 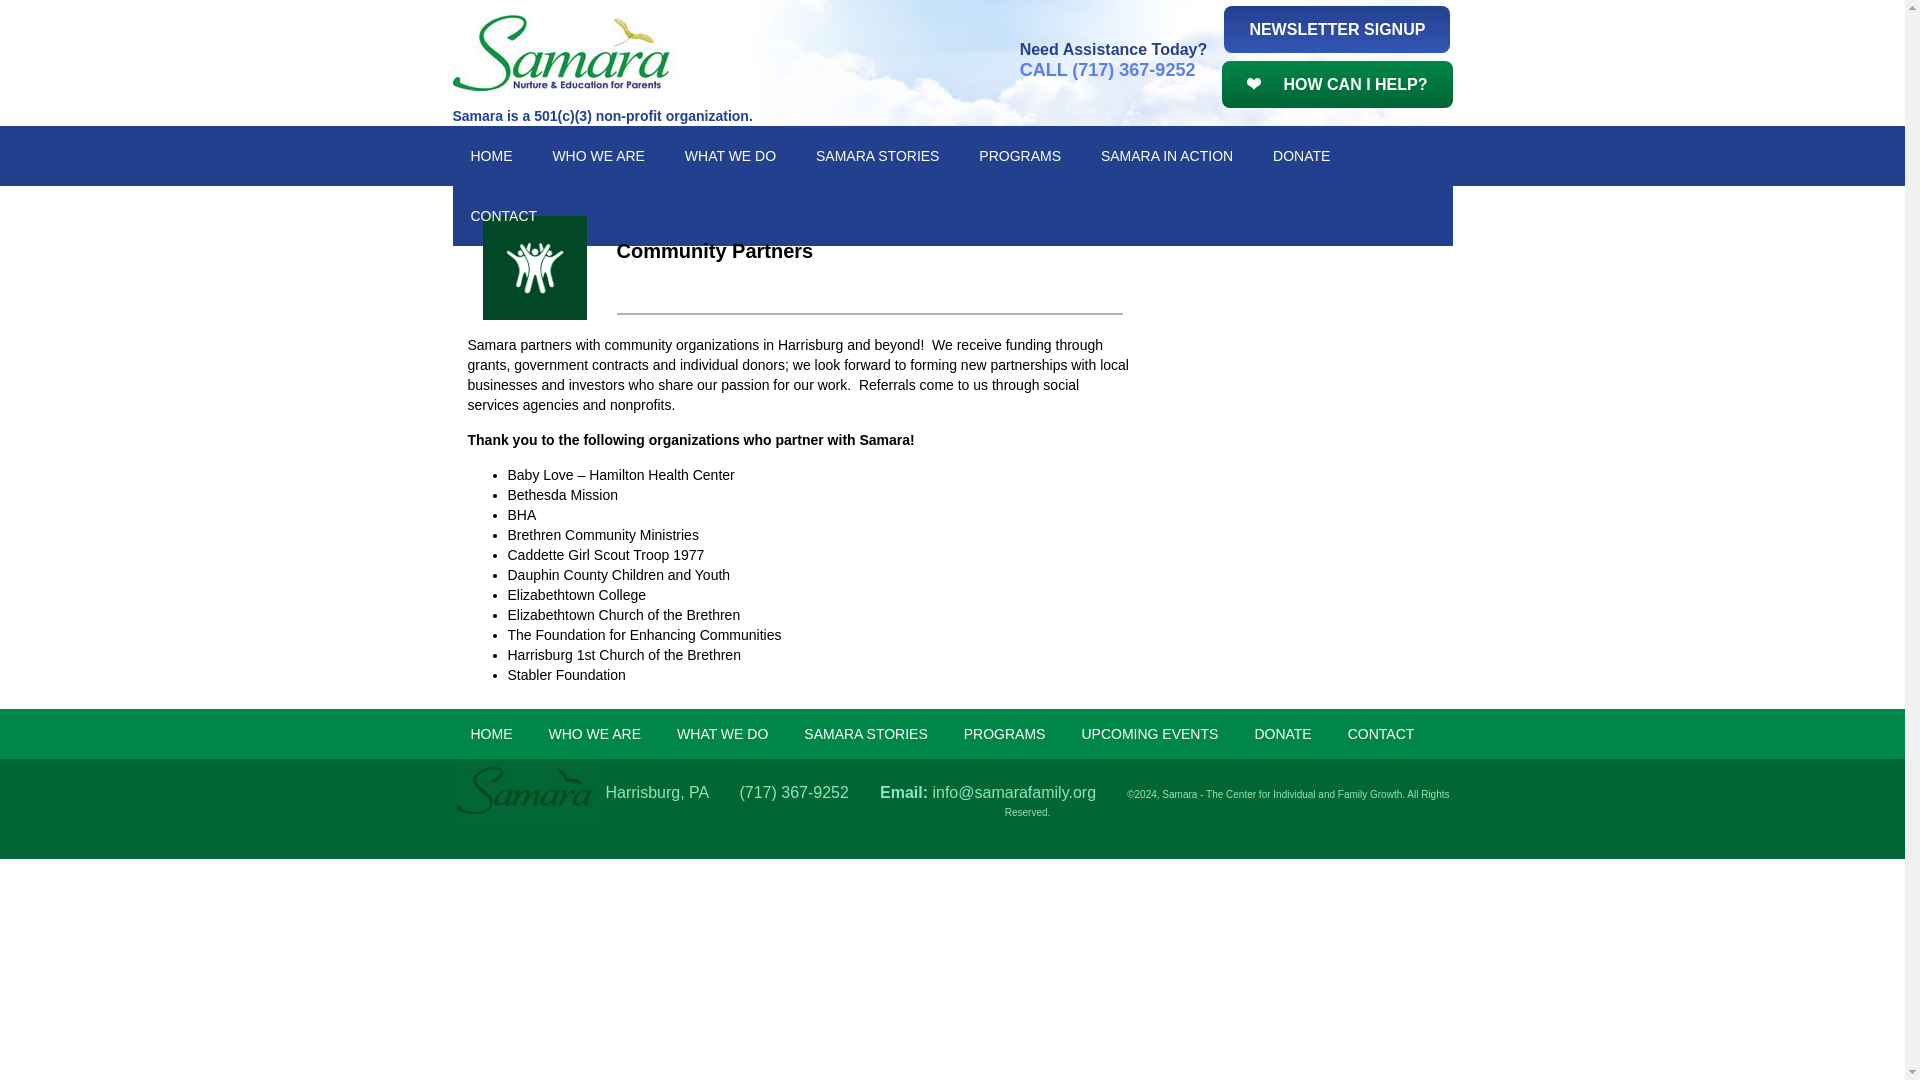 What do you see at coordinates (864, 734) in the screenshot?
I see `SAMARA STORIES` at bounding box center [864, 734].